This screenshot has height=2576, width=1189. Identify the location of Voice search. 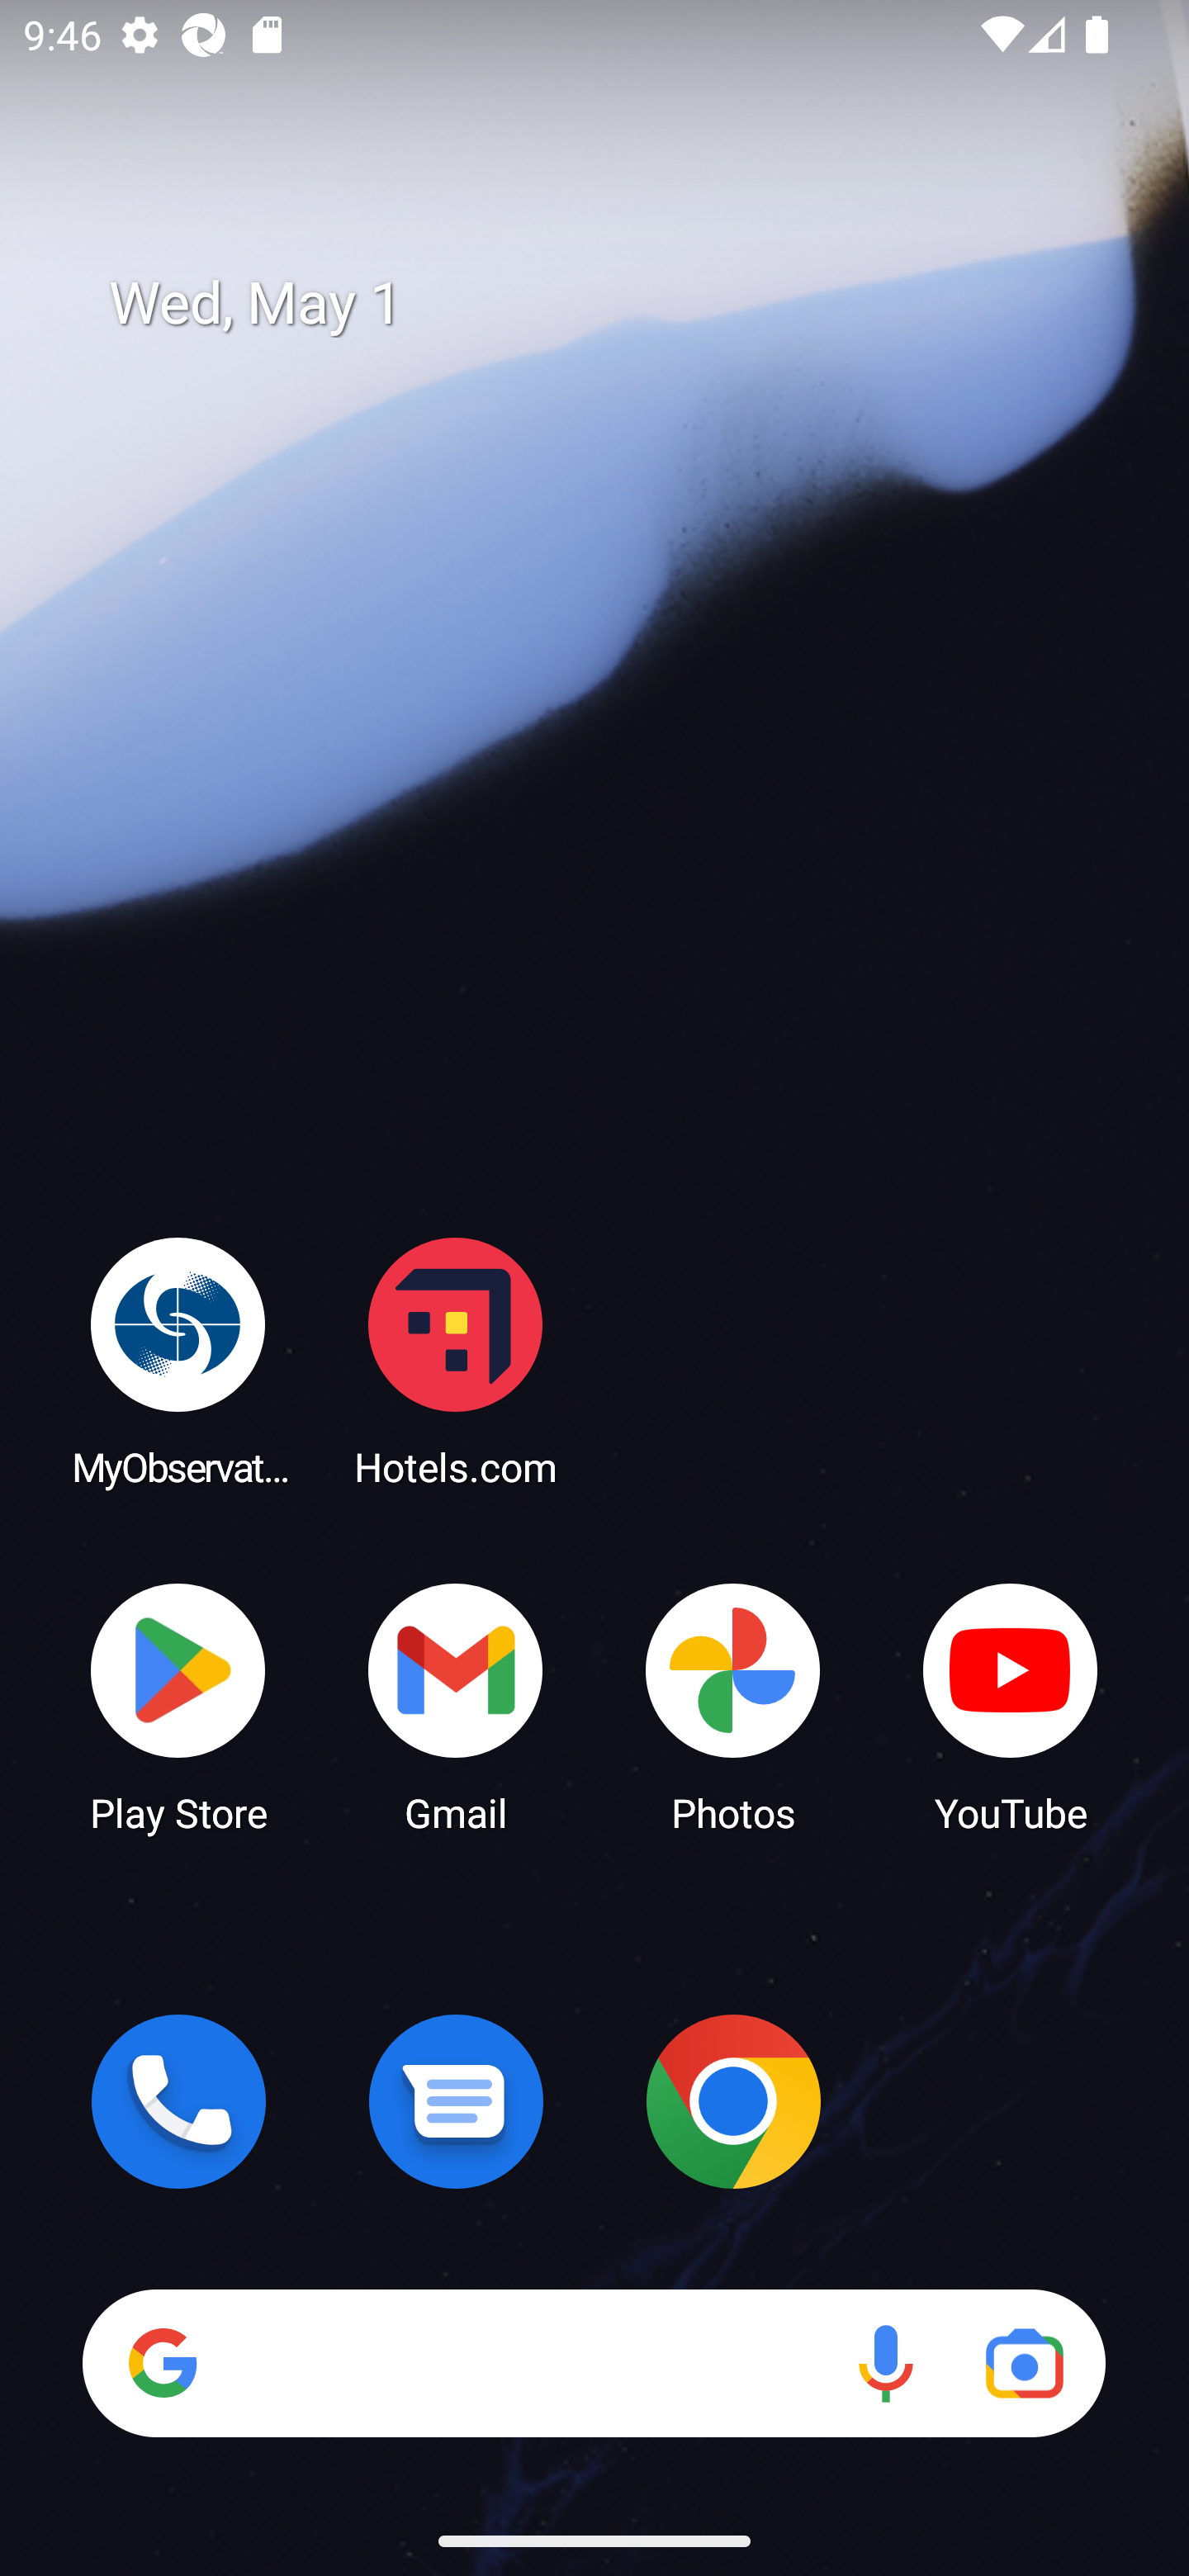
(885, 2363).